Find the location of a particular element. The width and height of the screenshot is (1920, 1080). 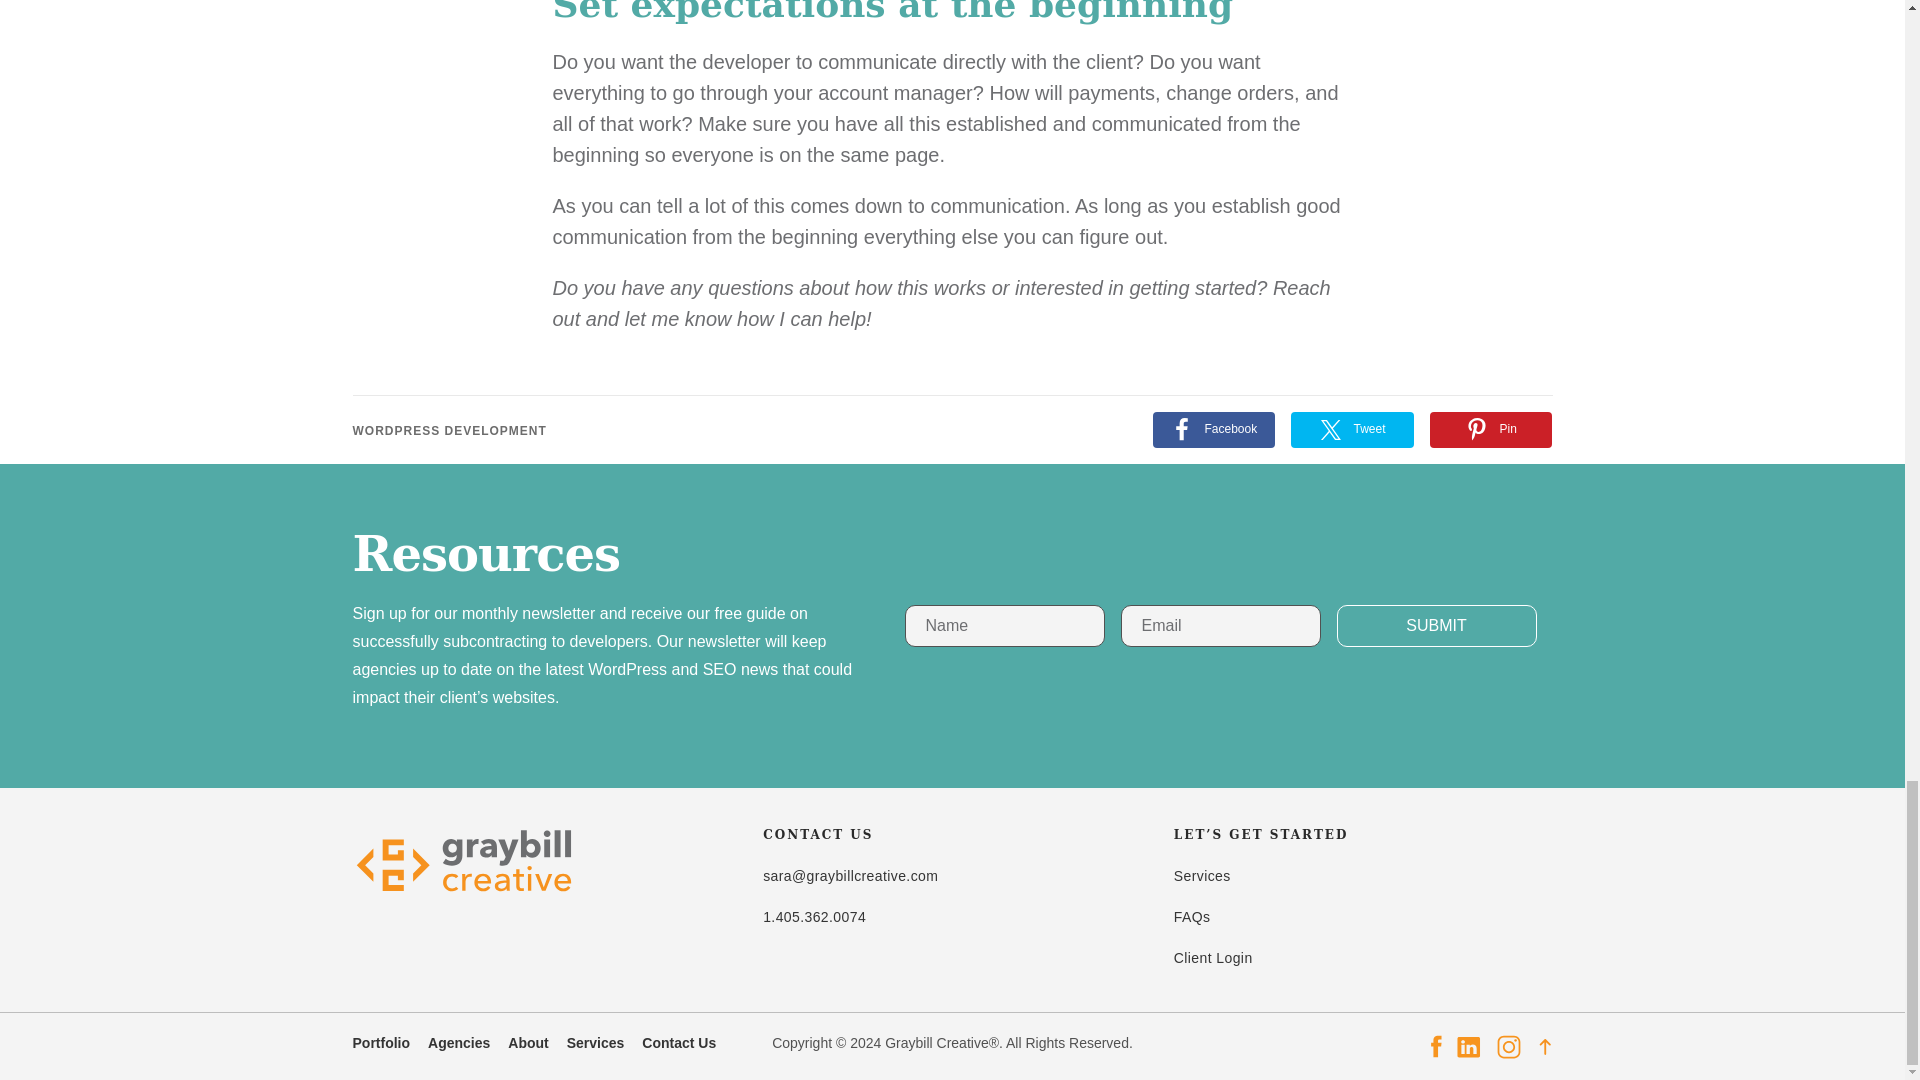

instagram is located at coordinates (1508, 1046).